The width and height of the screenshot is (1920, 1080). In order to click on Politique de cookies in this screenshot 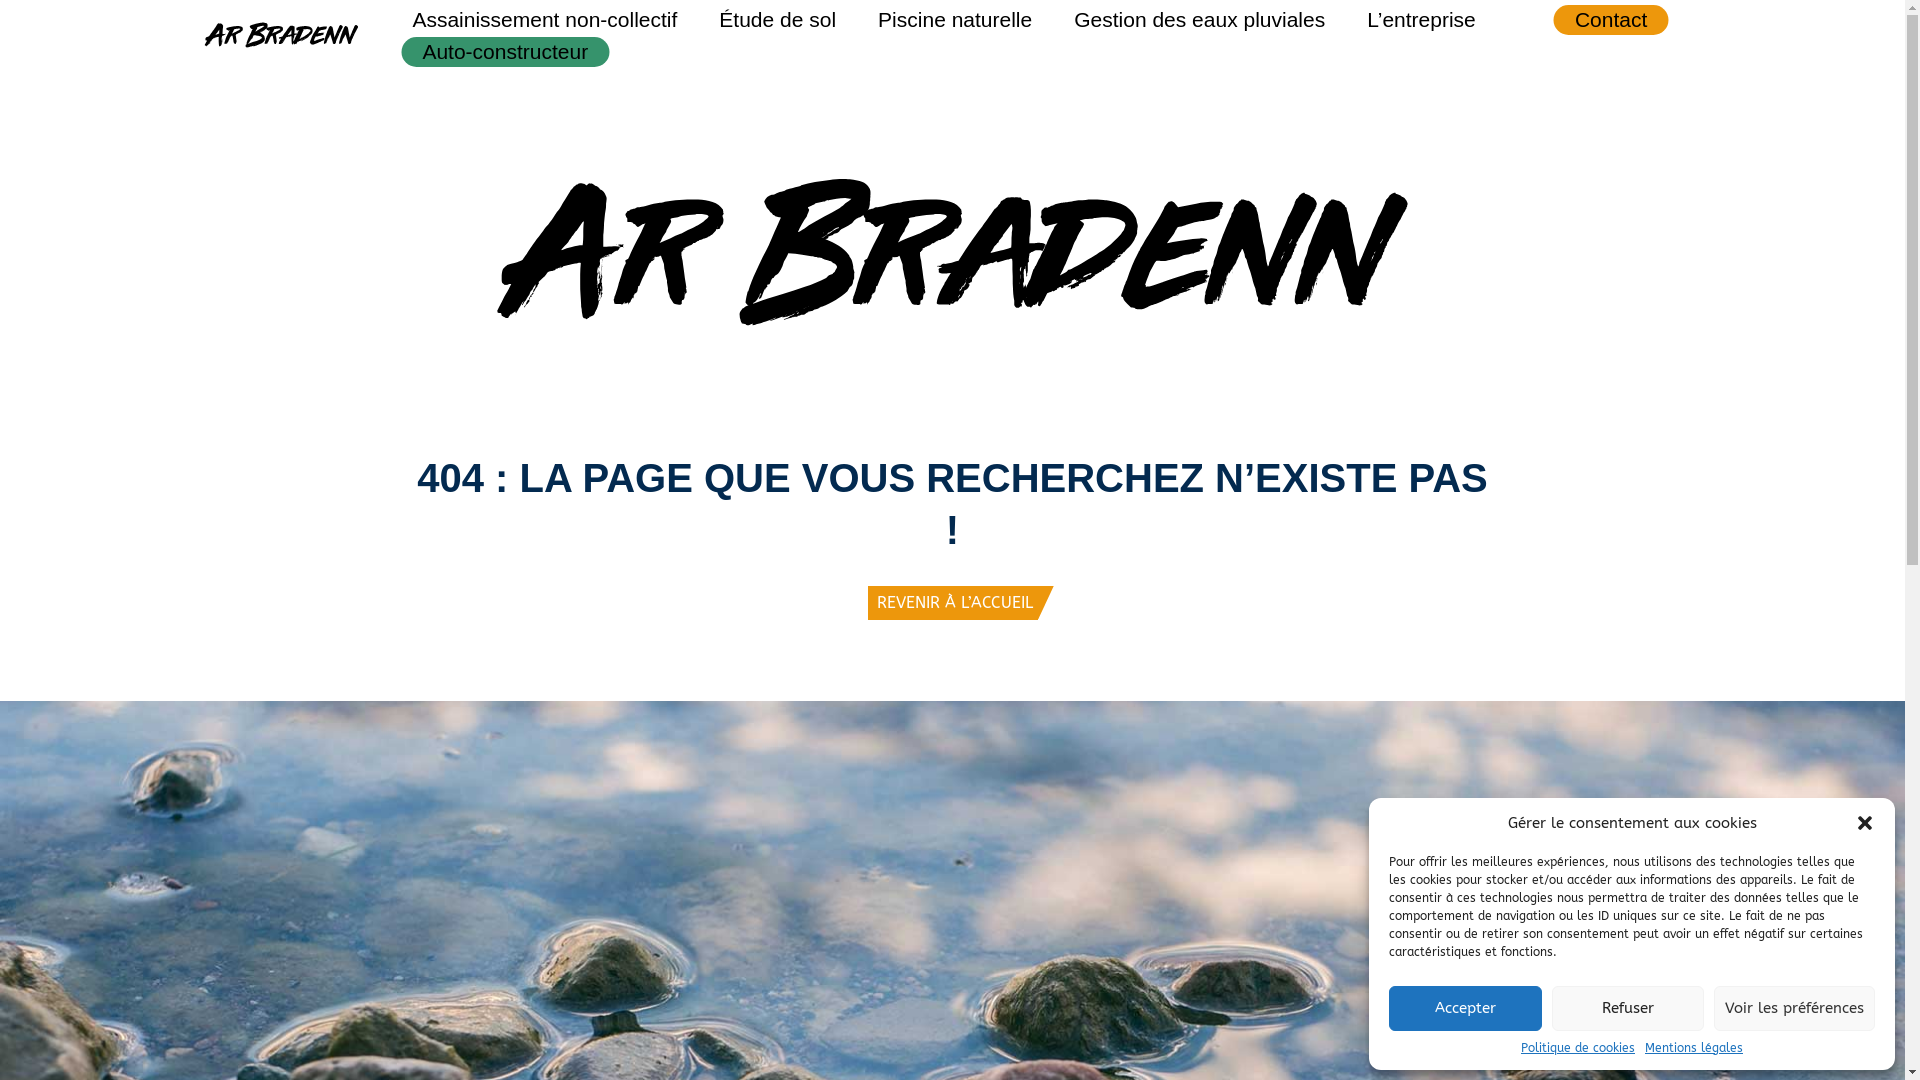, I will do `click(1578, 1048)`.